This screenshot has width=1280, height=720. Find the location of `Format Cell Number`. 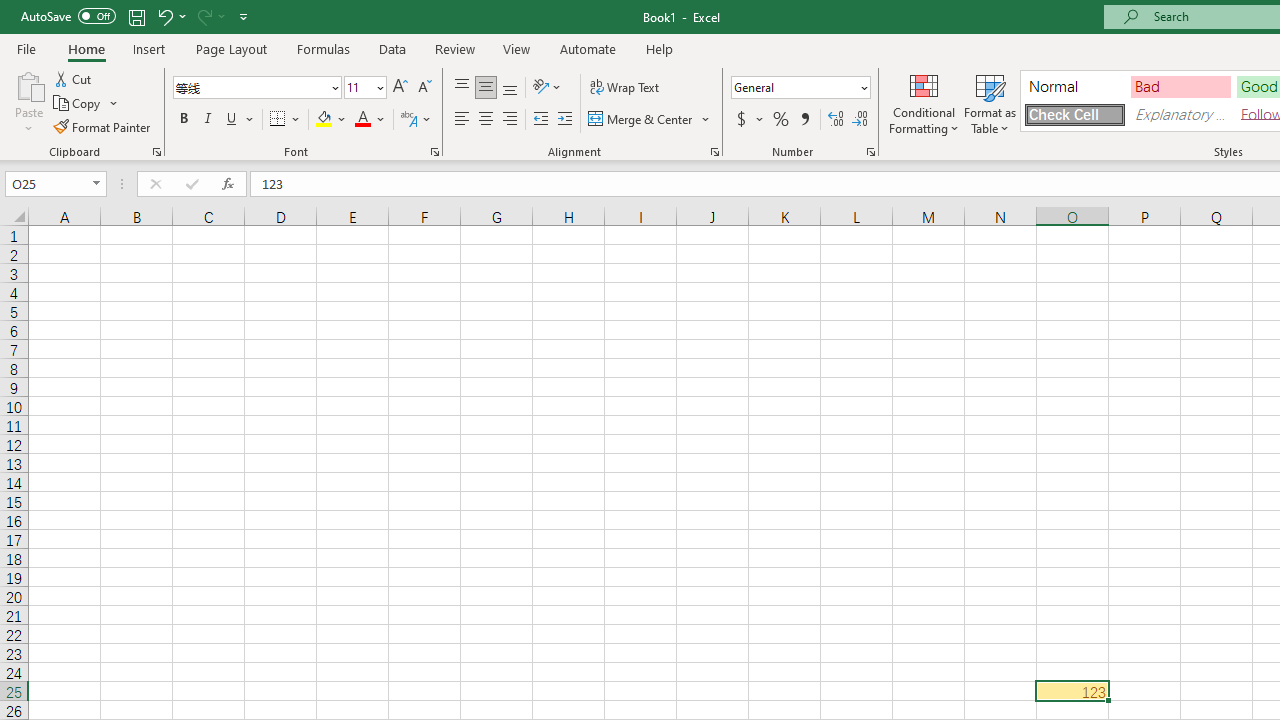

Format Cell Number is located at coordinates (870, 152).